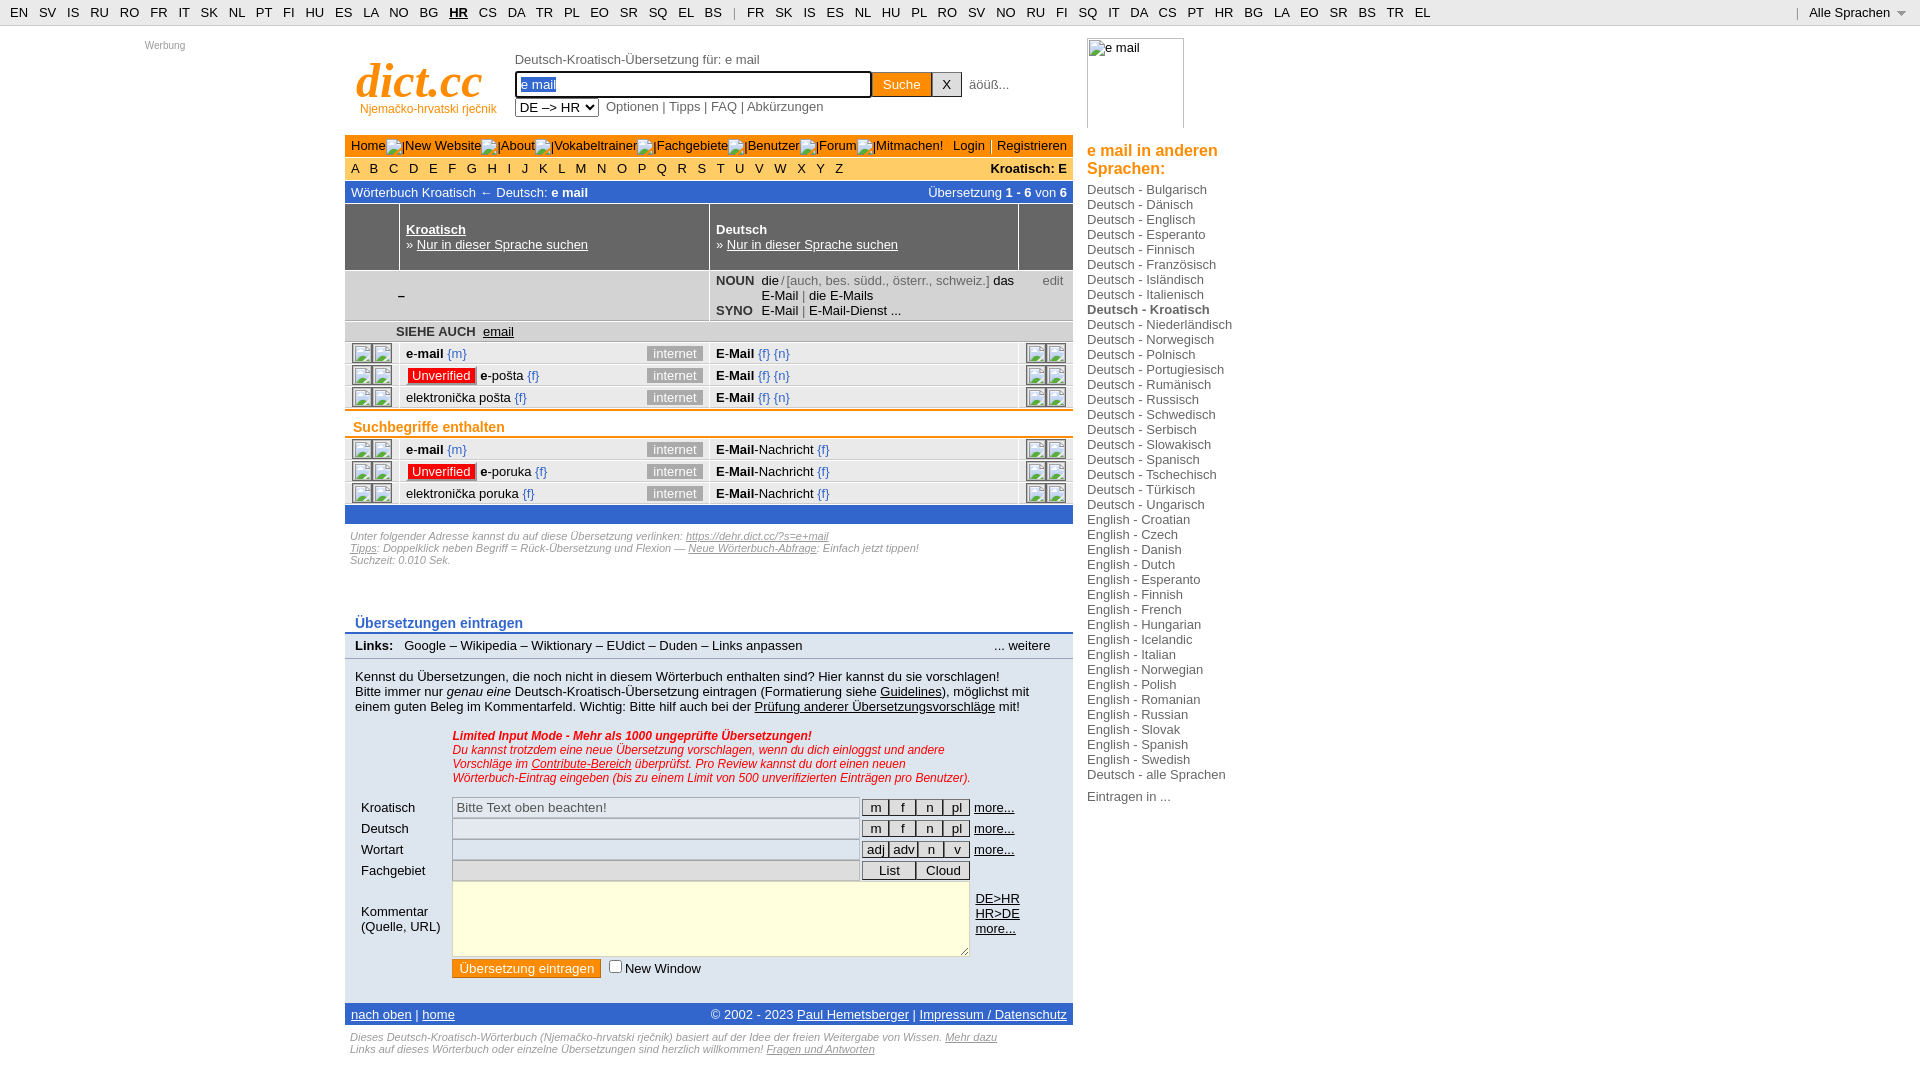  What do you see at coordinates (931, 850) in the screenshot?
I see `n` at bounding box center [931, 850].